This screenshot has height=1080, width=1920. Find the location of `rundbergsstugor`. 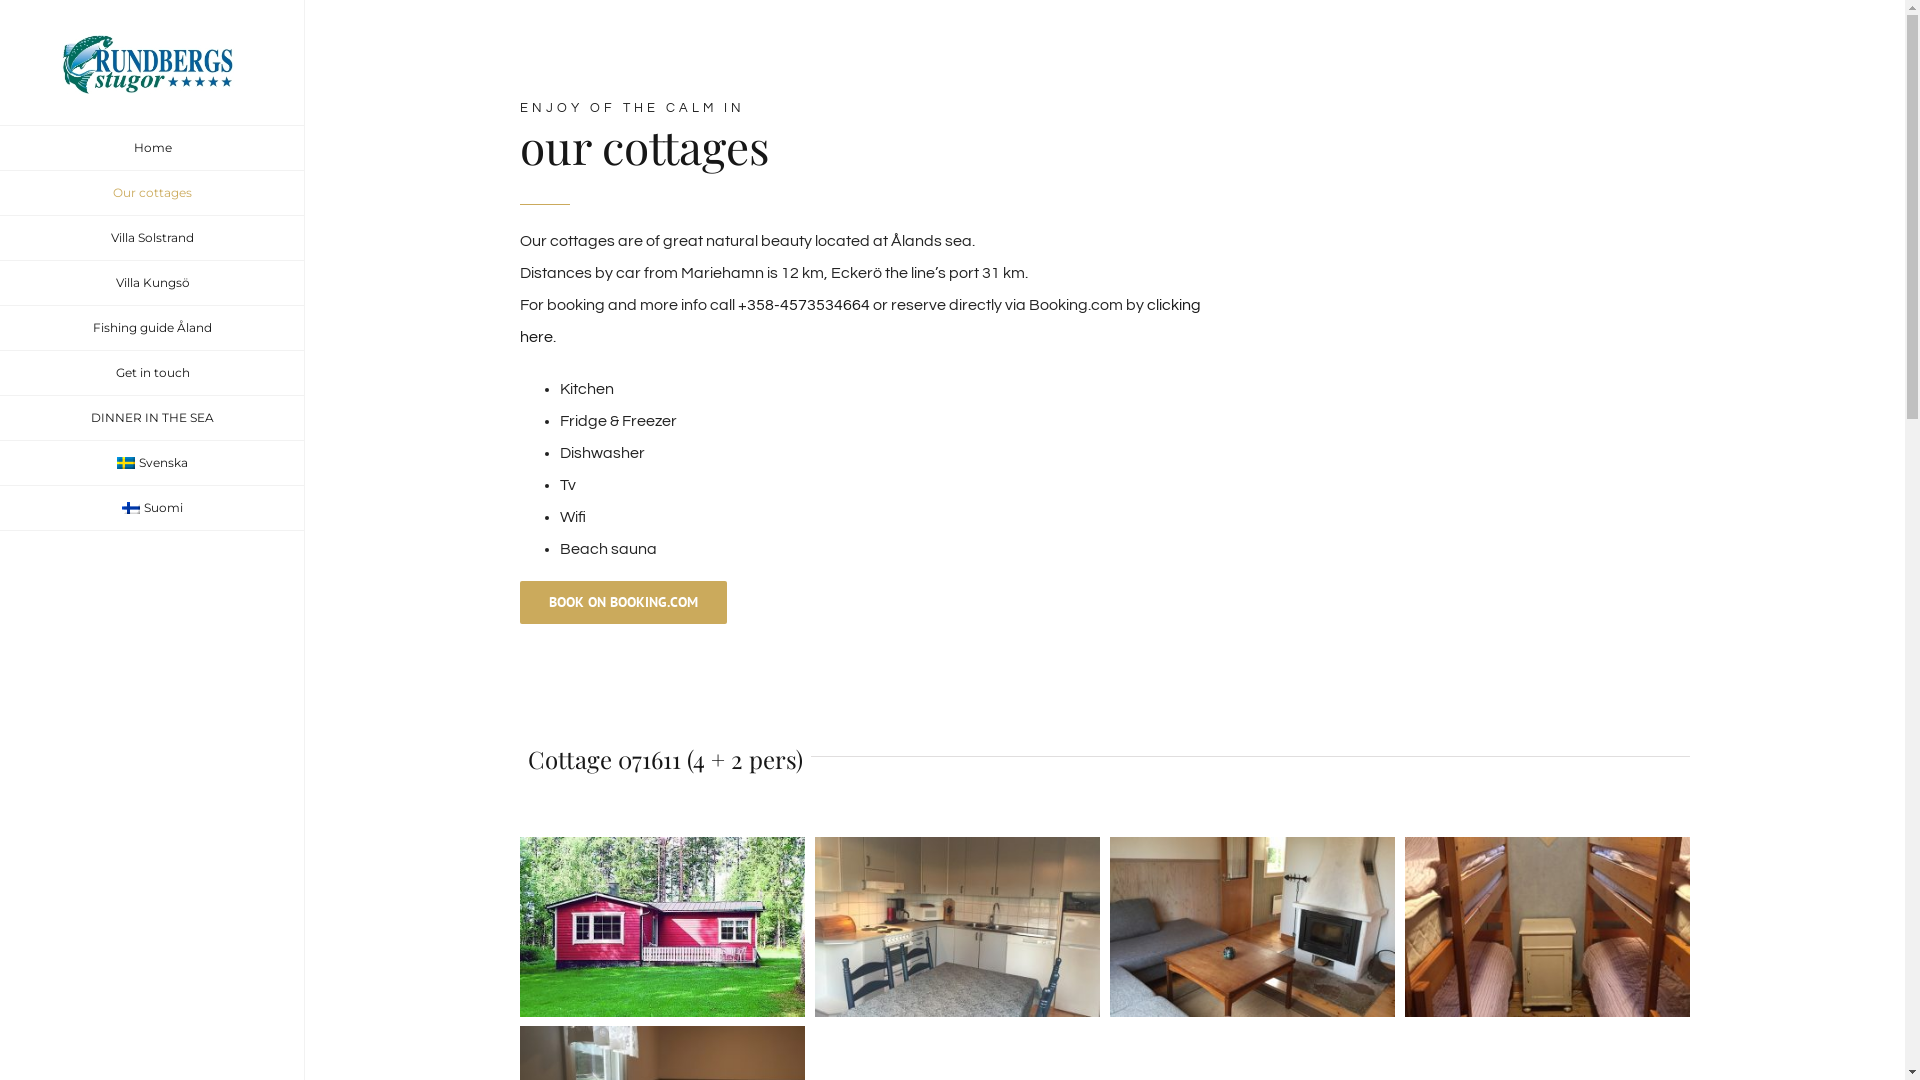

rundbergsstugor is located at coordinates (958, 927).